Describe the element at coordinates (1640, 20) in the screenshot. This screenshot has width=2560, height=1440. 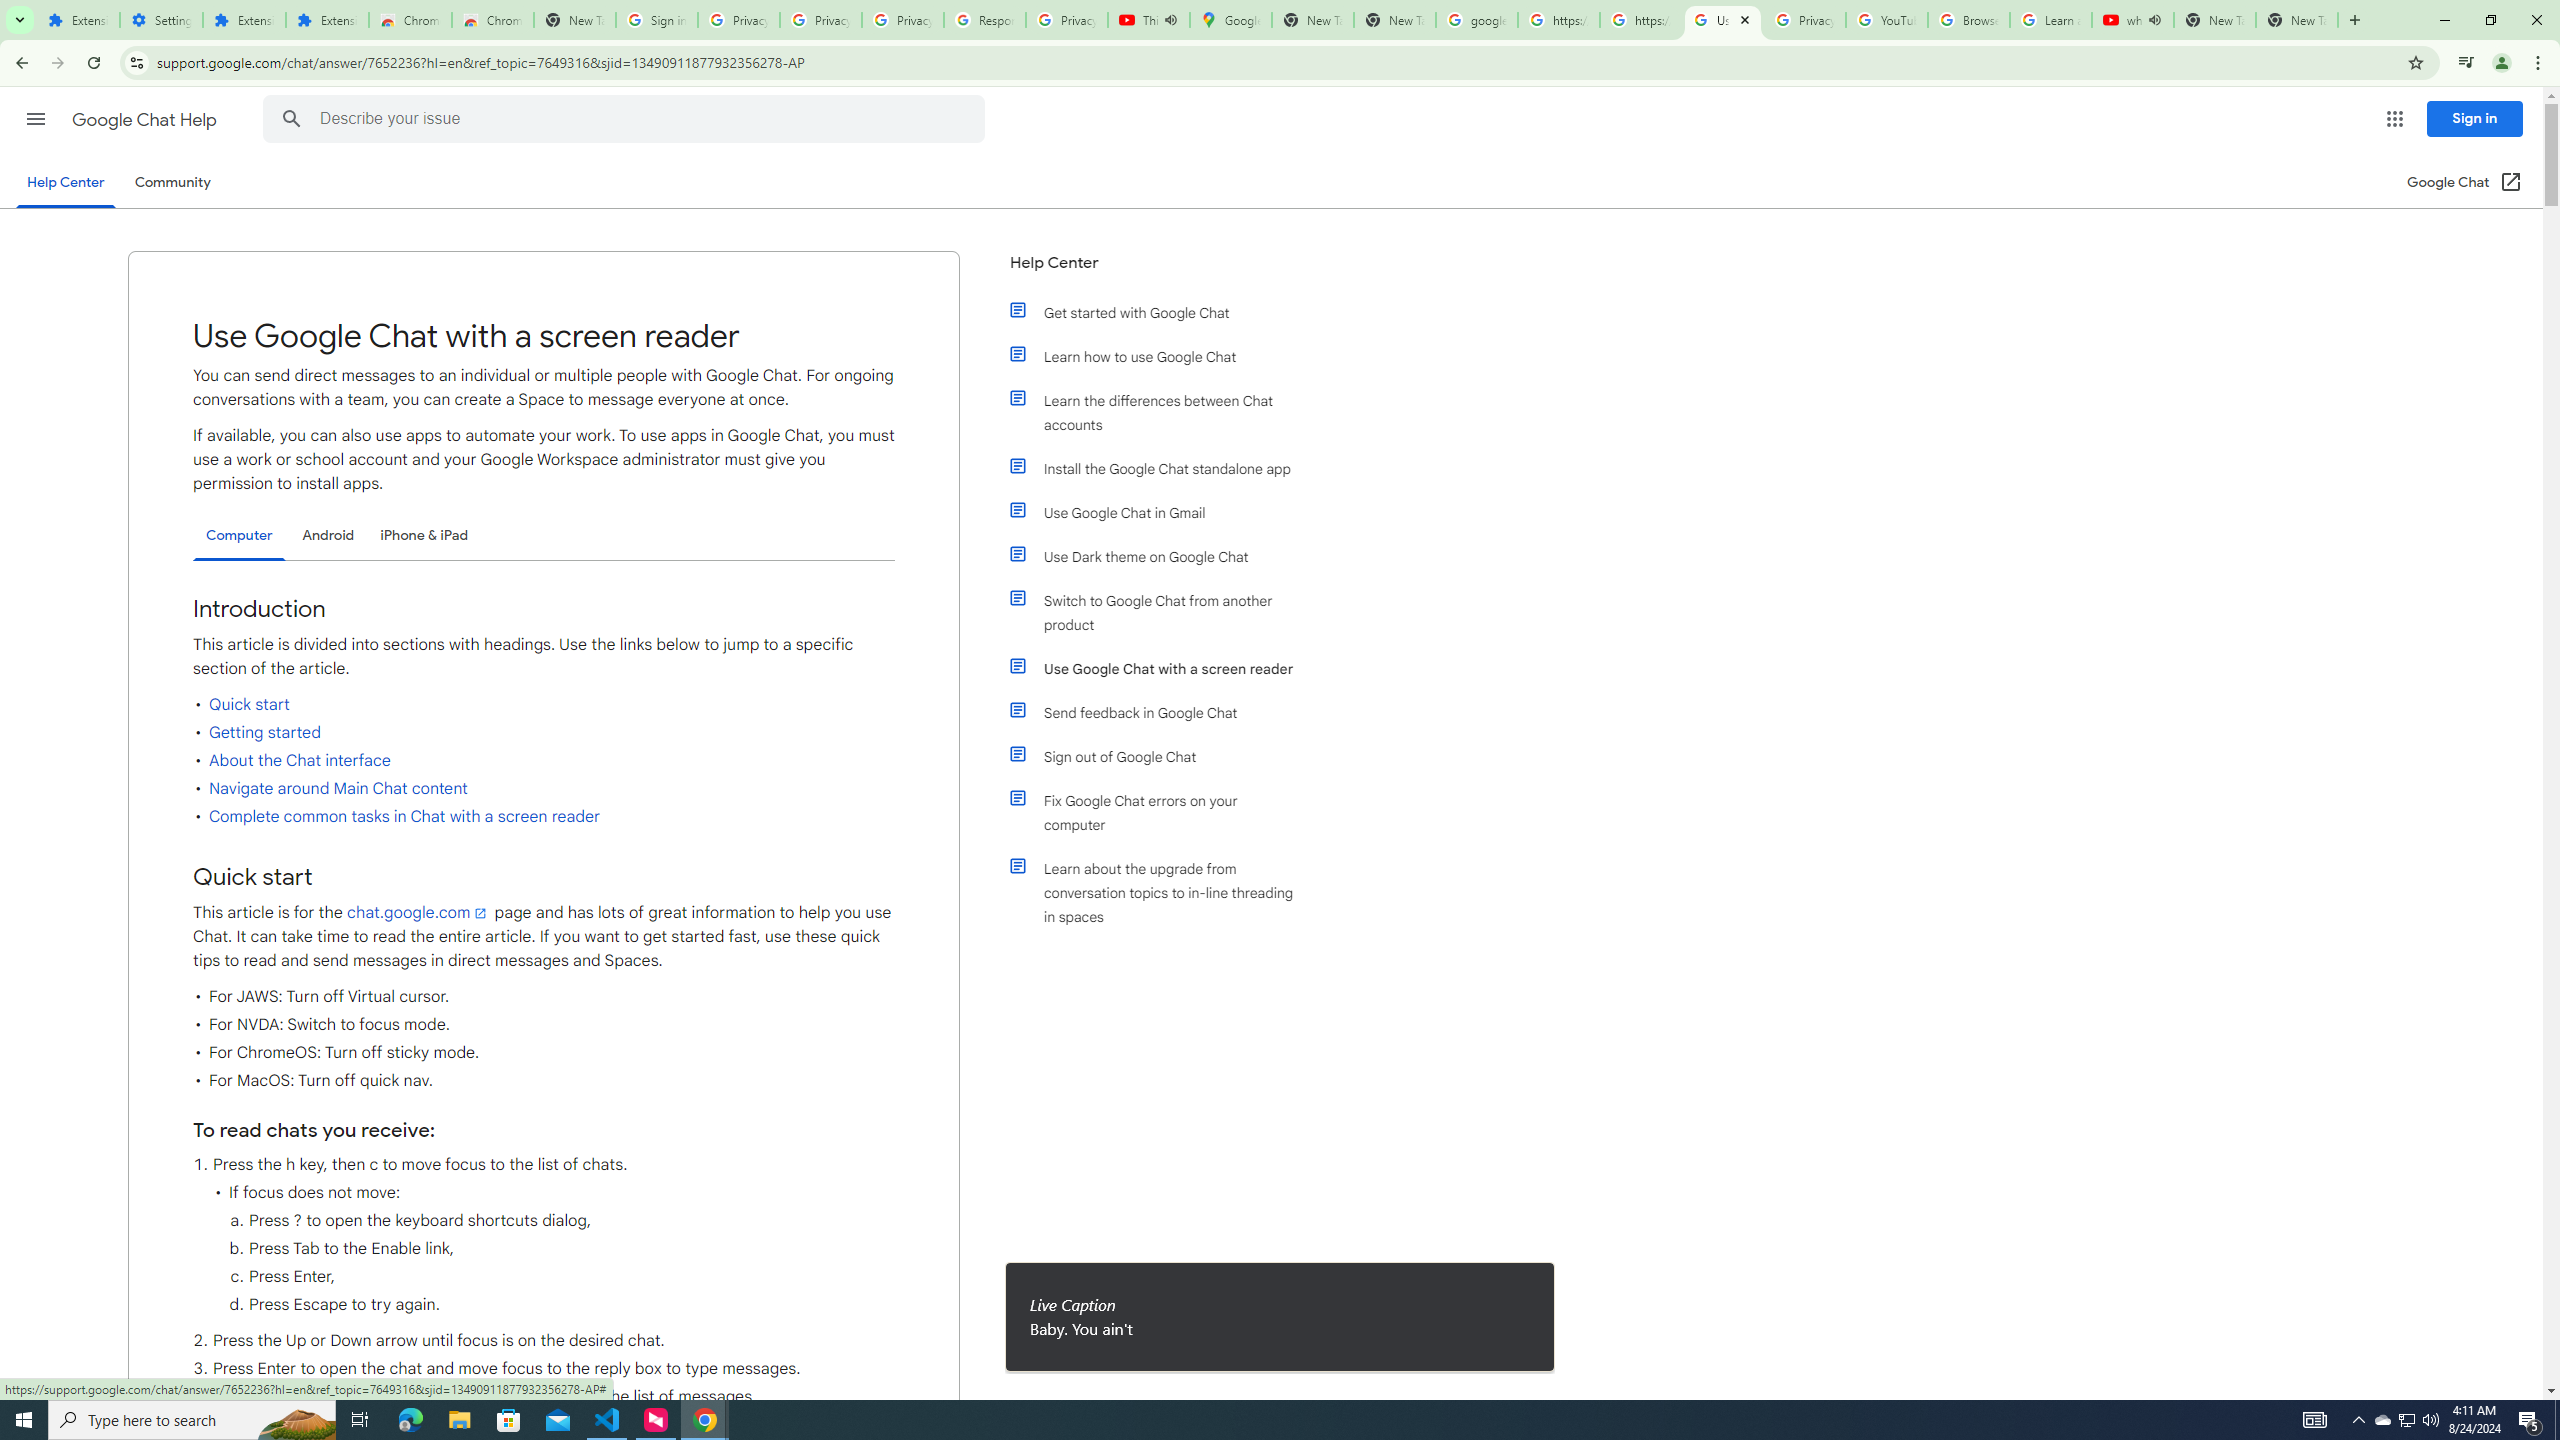
I see `https://scholar.google.com/` at that location.